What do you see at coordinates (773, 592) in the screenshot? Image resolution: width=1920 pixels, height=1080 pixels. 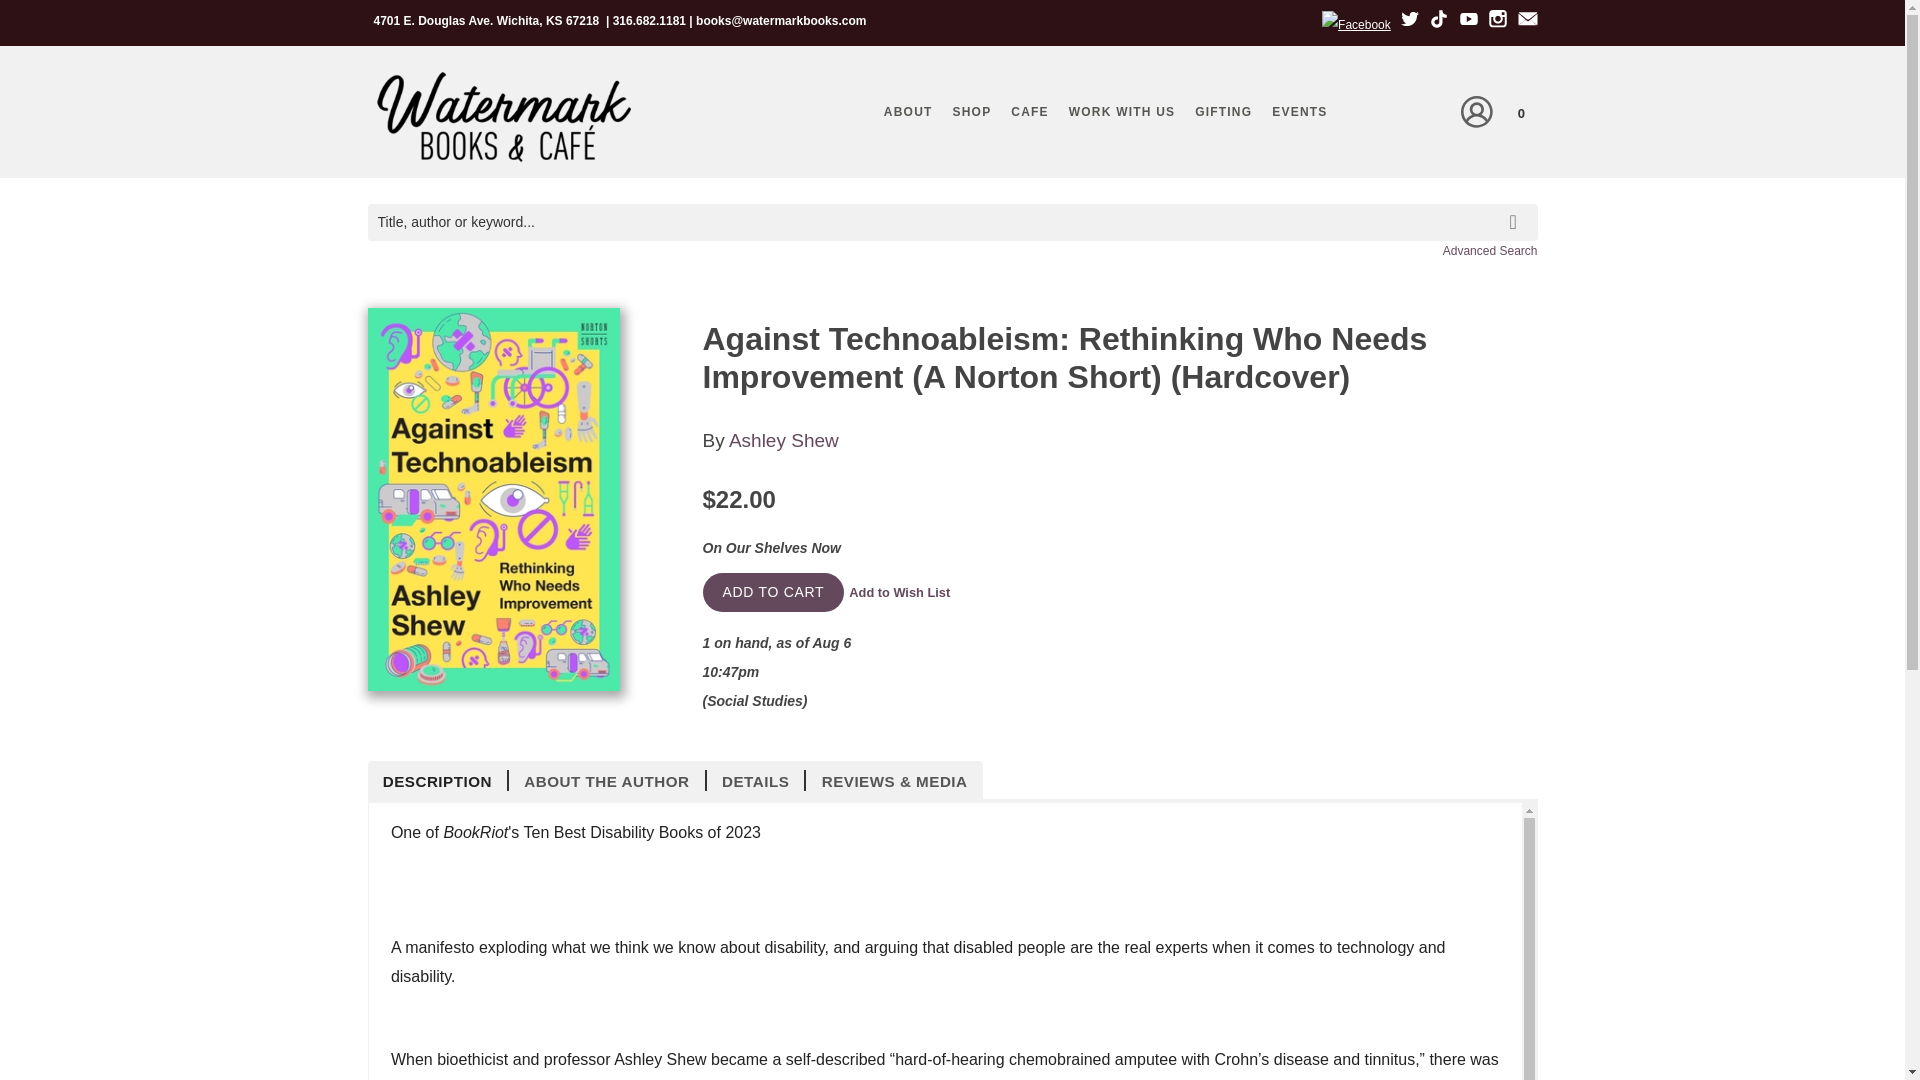 I see `Add to Cart` at bounding box center [773, 592].